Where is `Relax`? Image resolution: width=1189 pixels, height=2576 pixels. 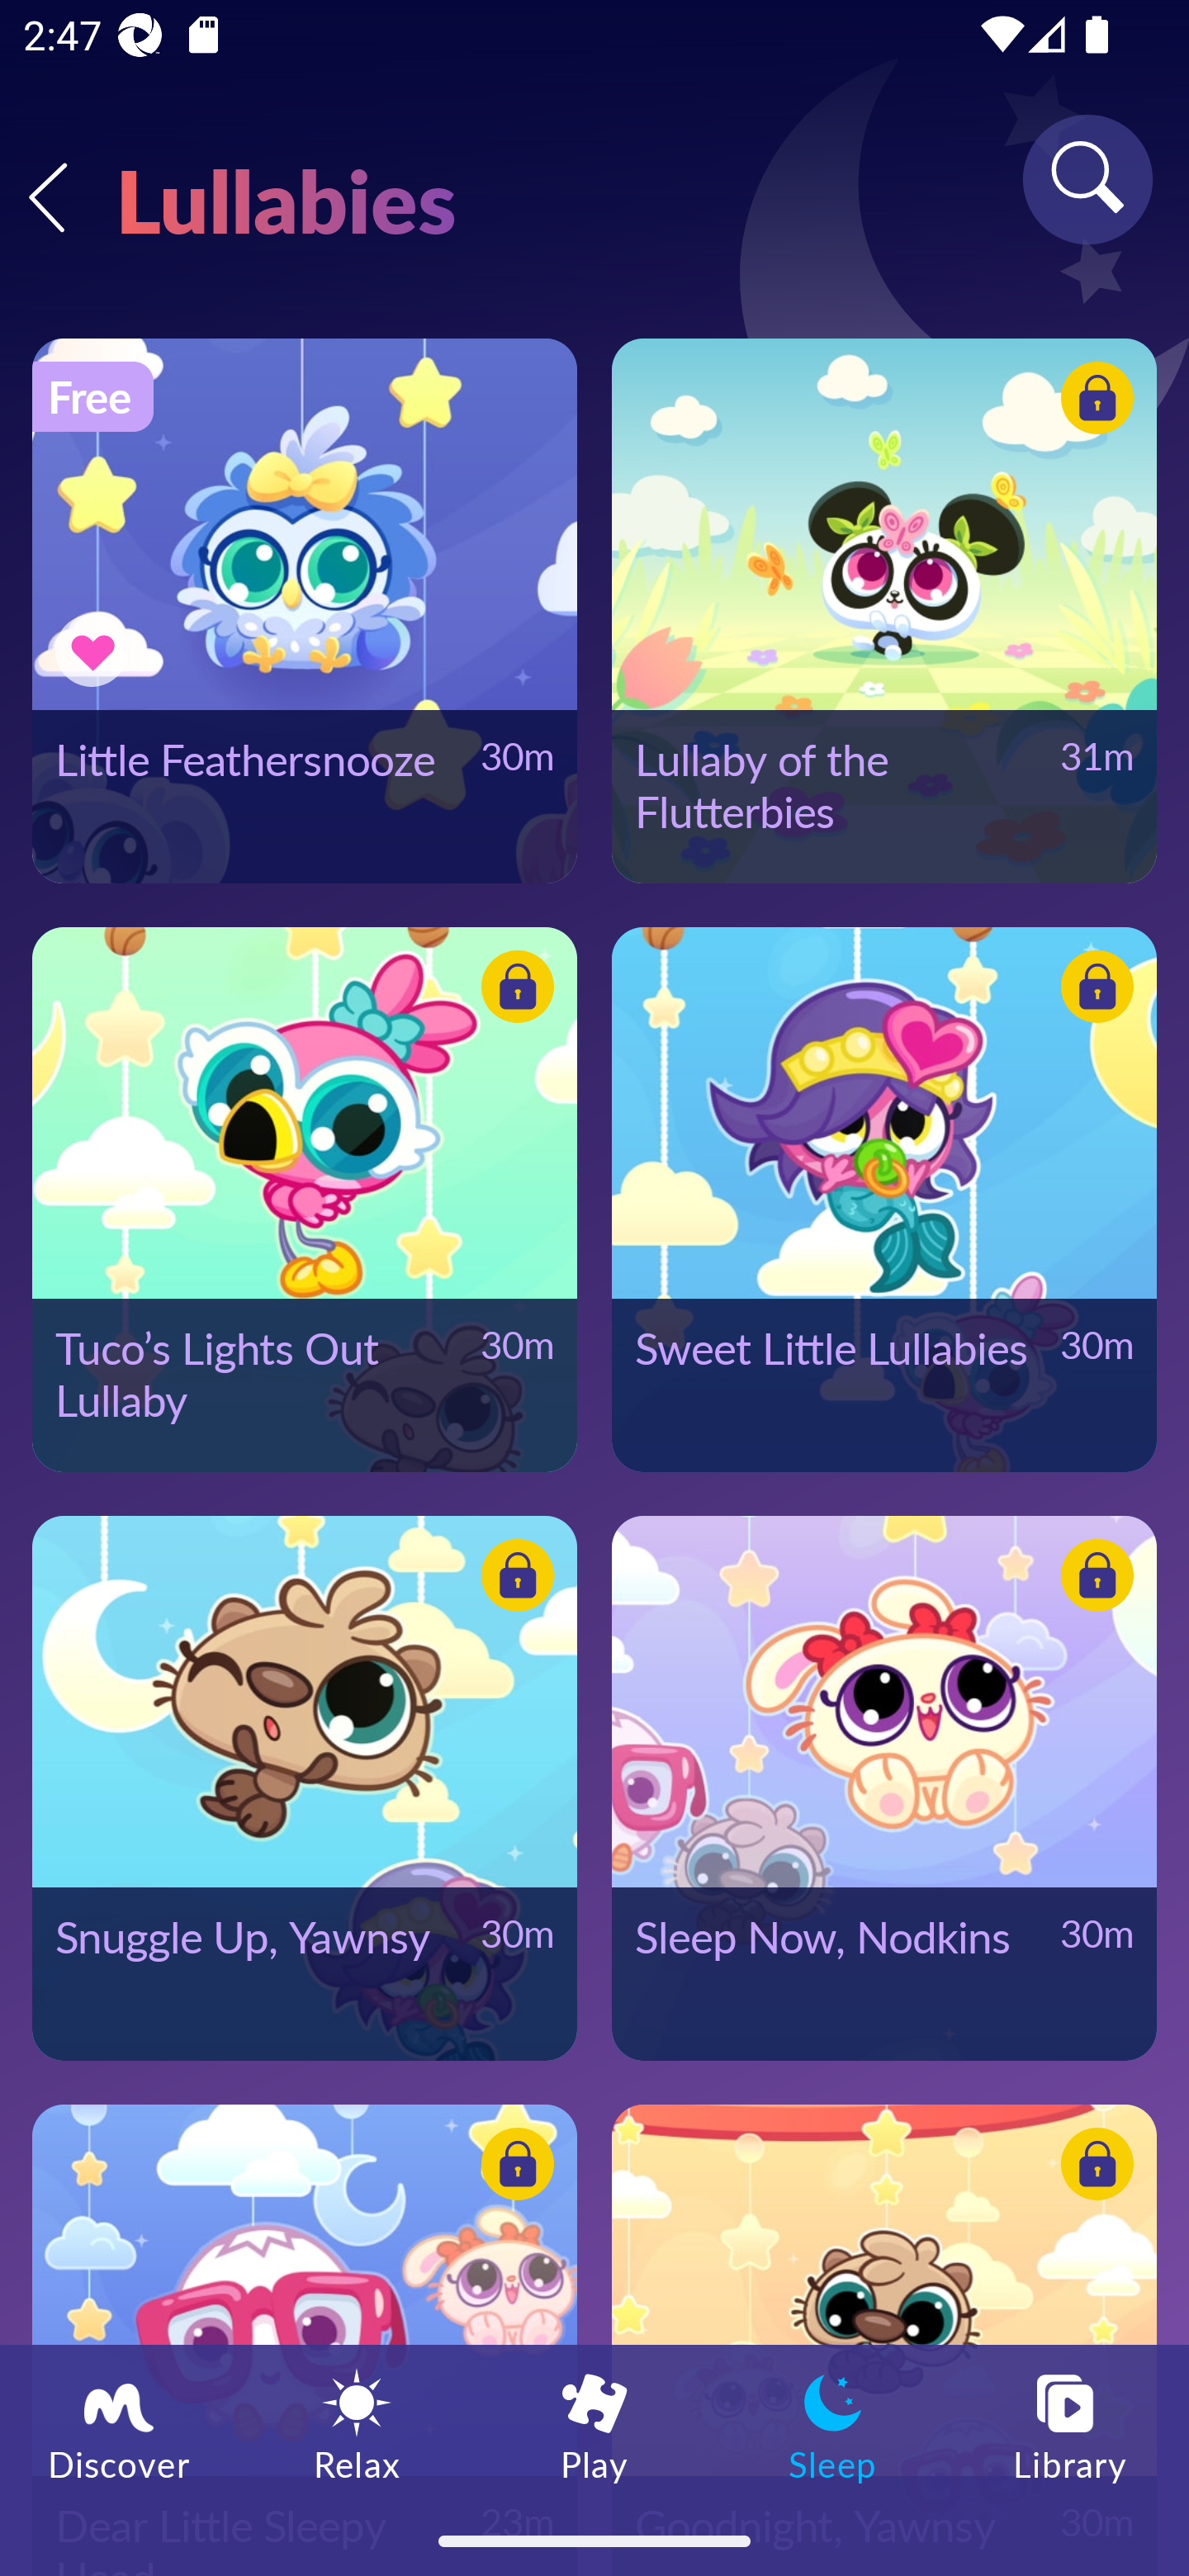 Relax is located at coordinates (357, 2425).